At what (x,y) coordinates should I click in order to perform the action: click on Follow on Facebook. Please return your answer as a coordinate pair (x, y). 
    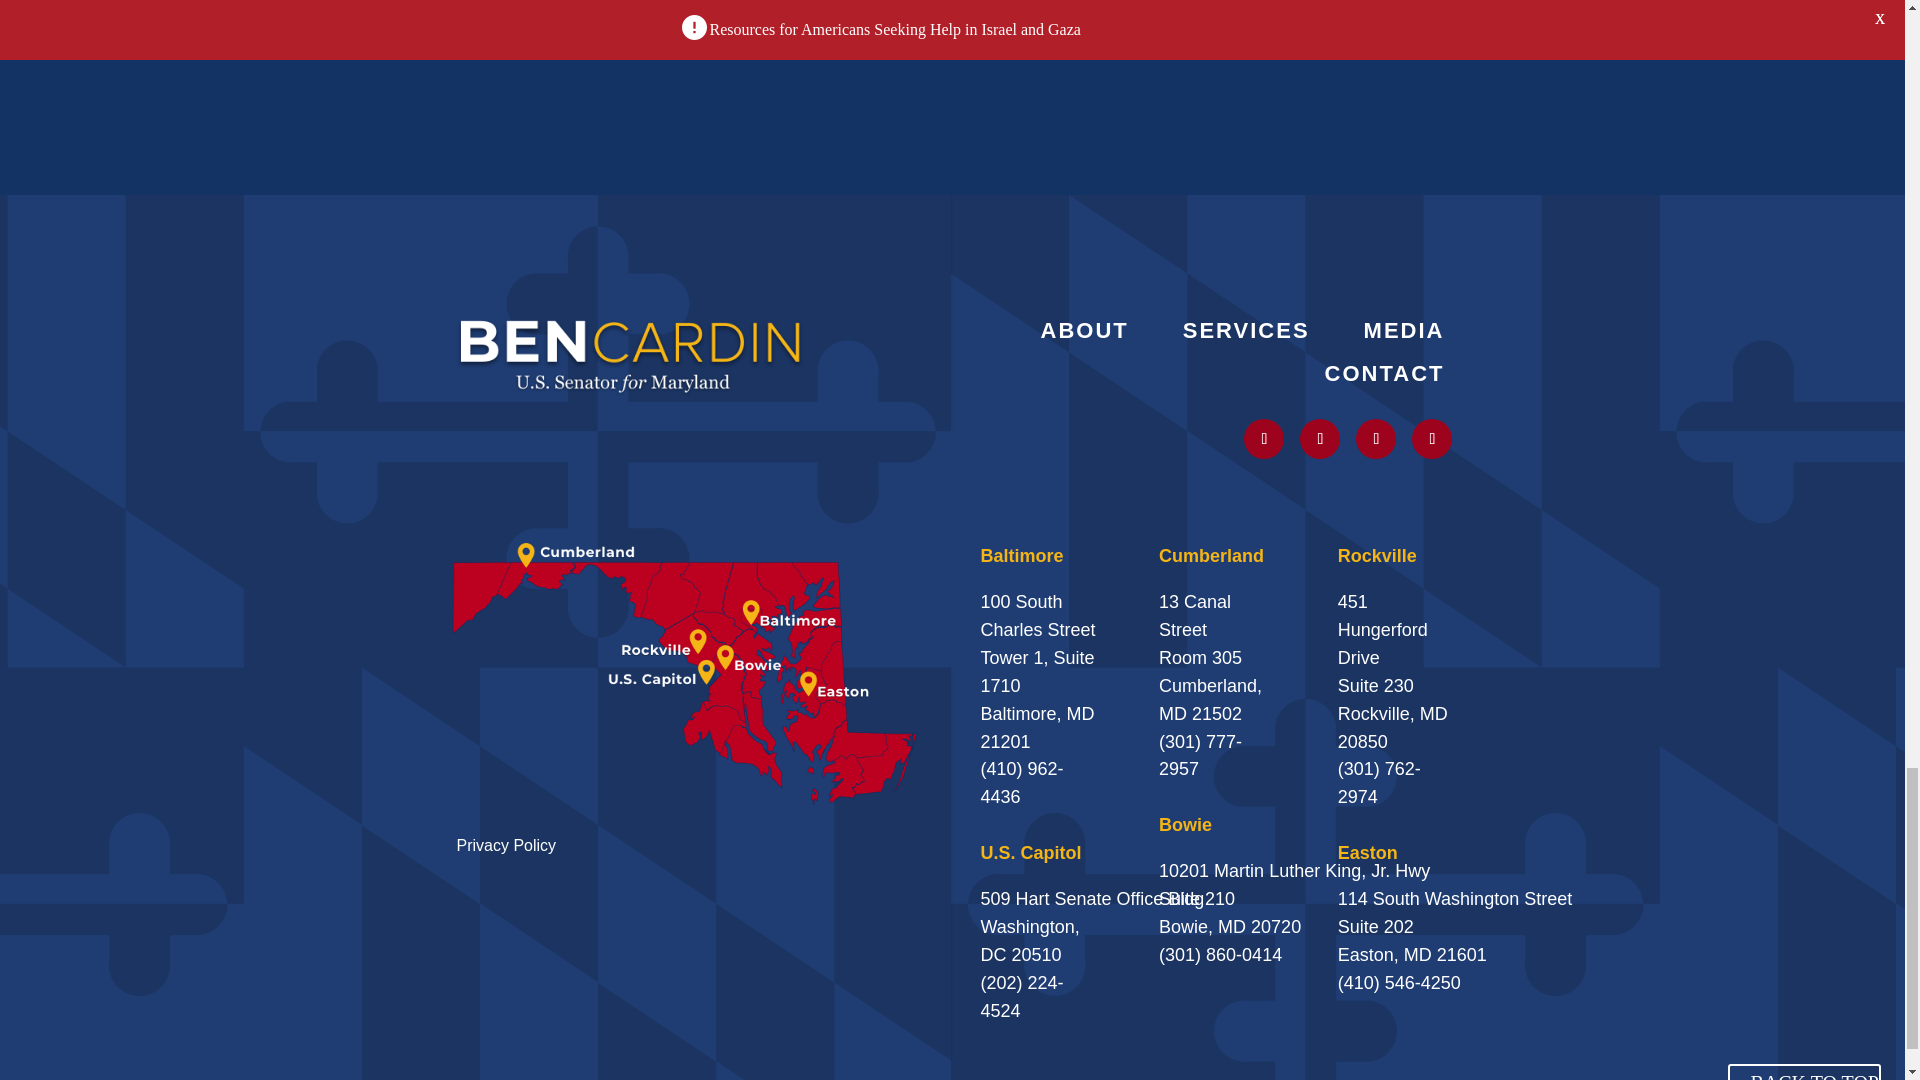
    Looking at the image, I should click on (1431, 439).